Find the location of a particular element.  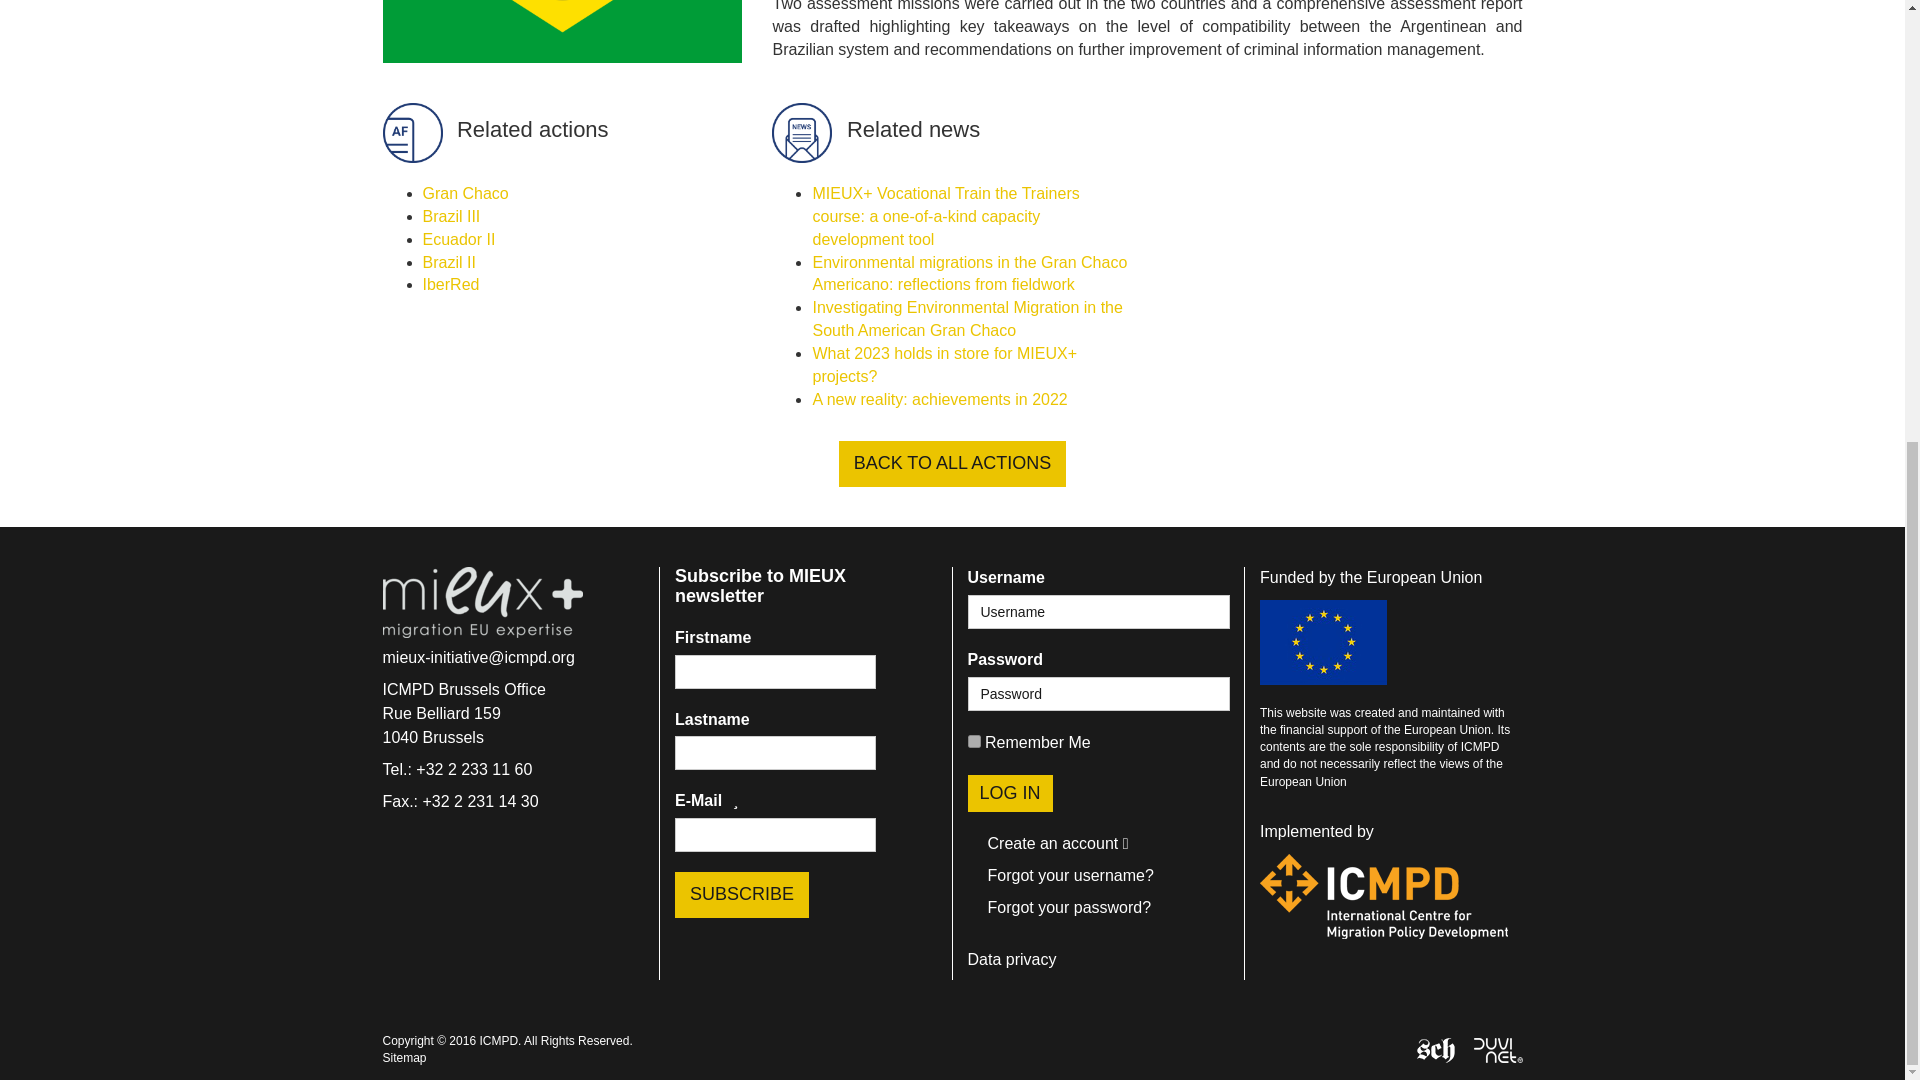

yes is located at coordinates (974, 742).